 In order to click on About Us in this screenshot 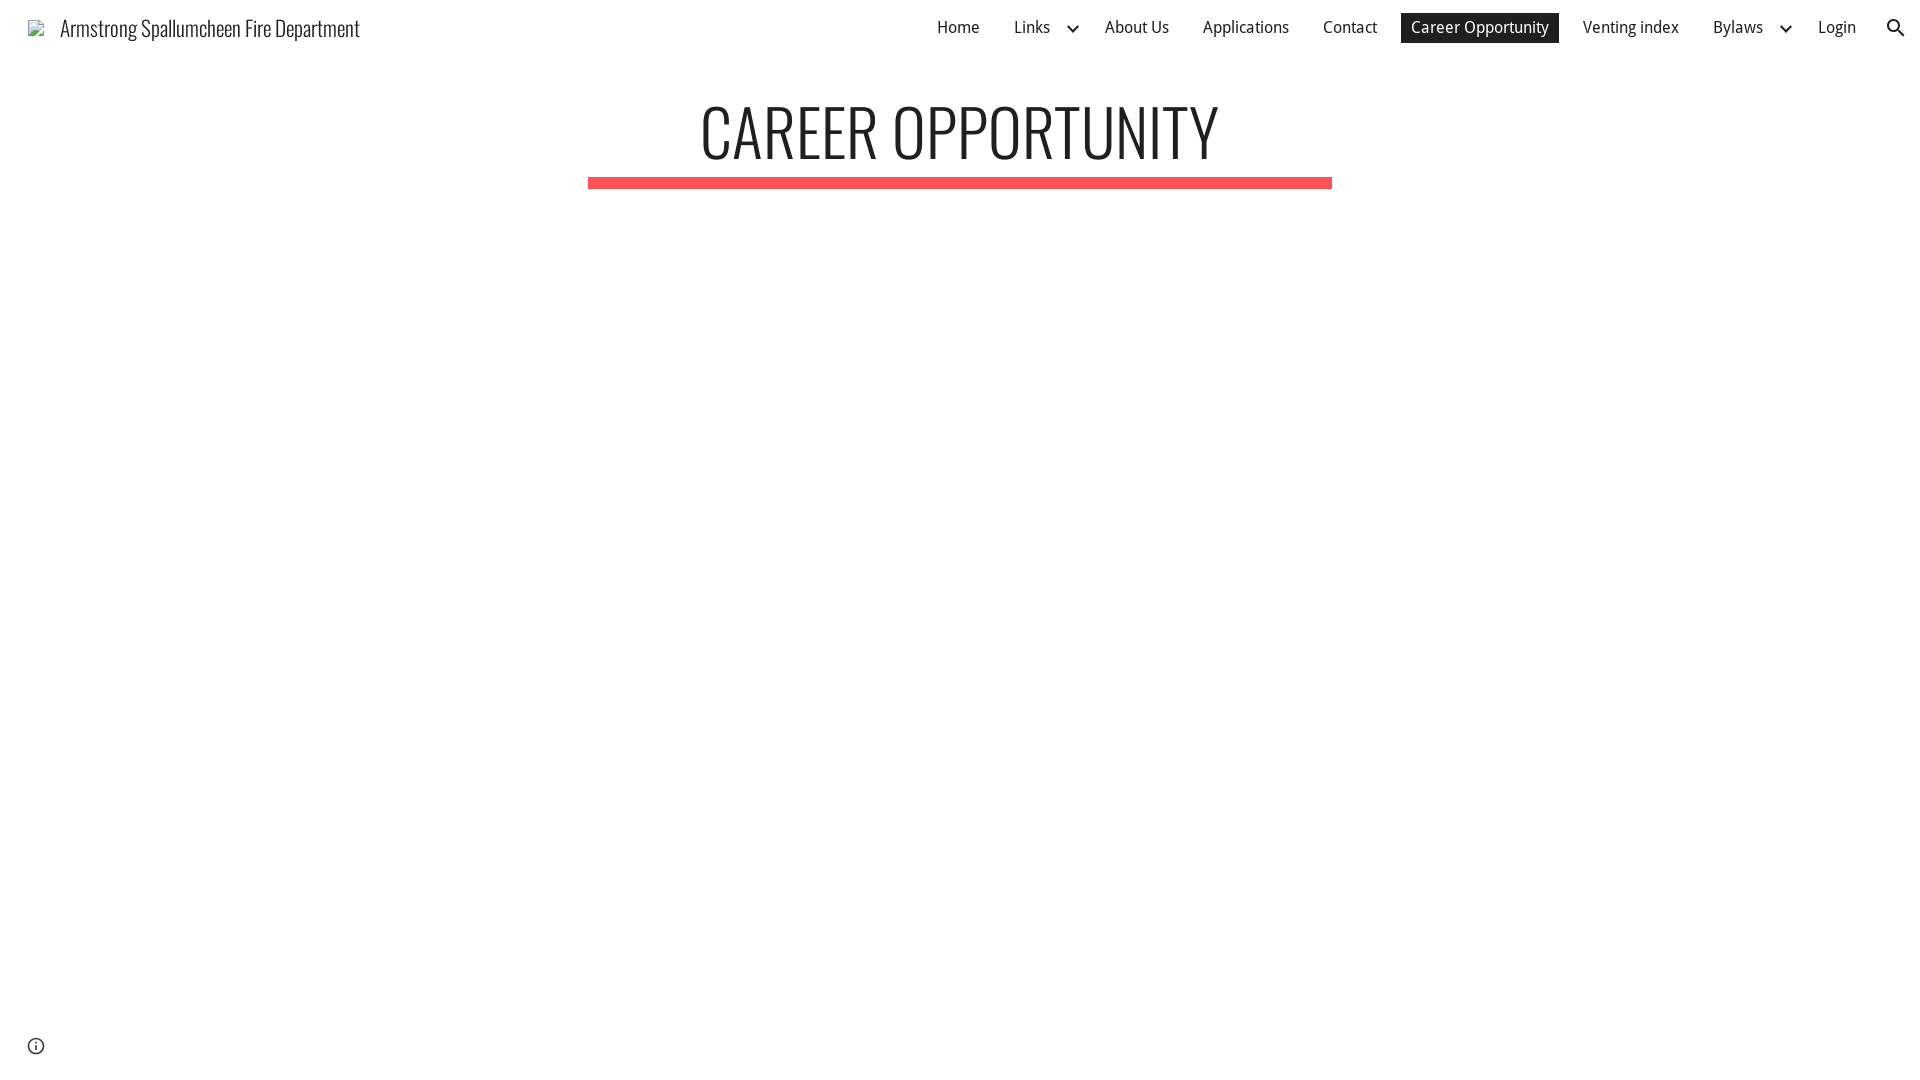, I will do `click(1137, 28)`.